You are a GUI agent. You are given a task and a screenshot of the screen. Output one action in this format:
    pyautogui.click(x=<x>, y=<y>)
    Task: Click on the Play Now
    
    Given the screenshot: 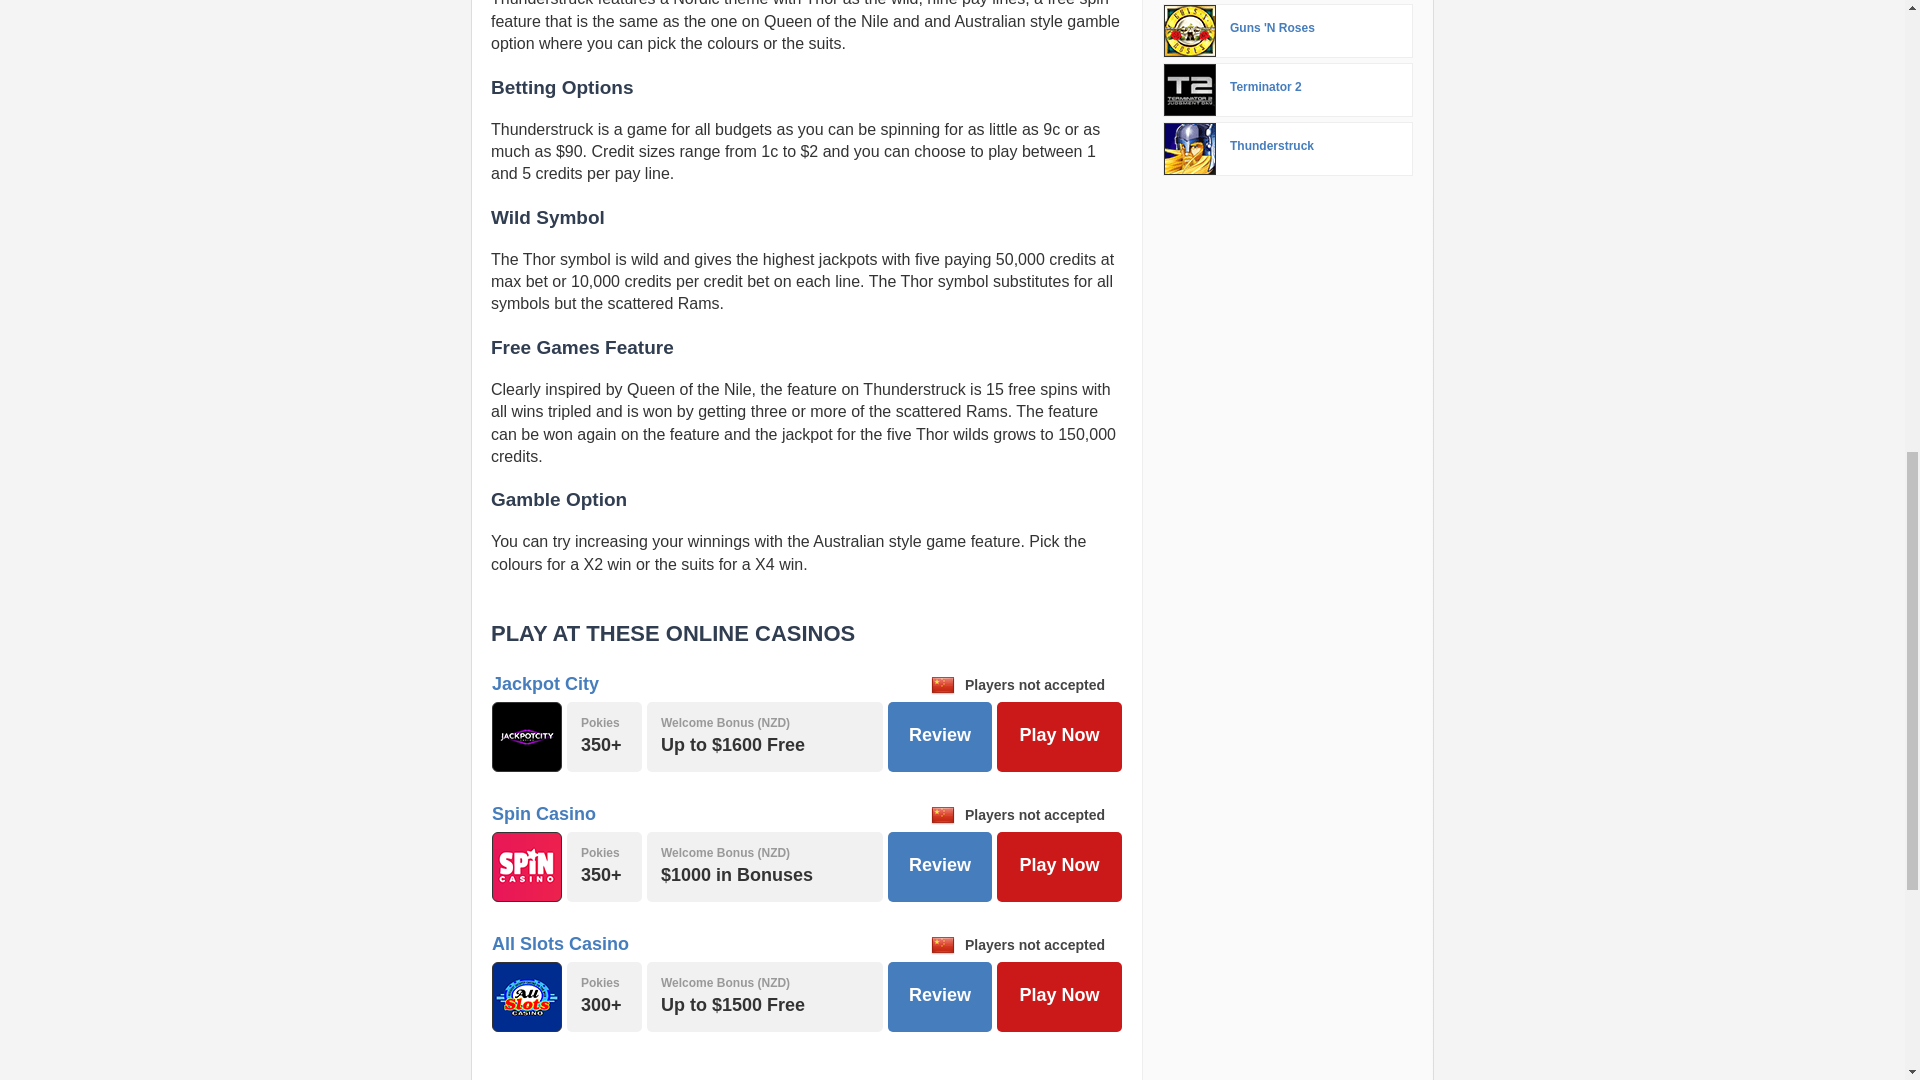 What is the action you would take?
    pyautogui.click(x=1058, y=866)
    